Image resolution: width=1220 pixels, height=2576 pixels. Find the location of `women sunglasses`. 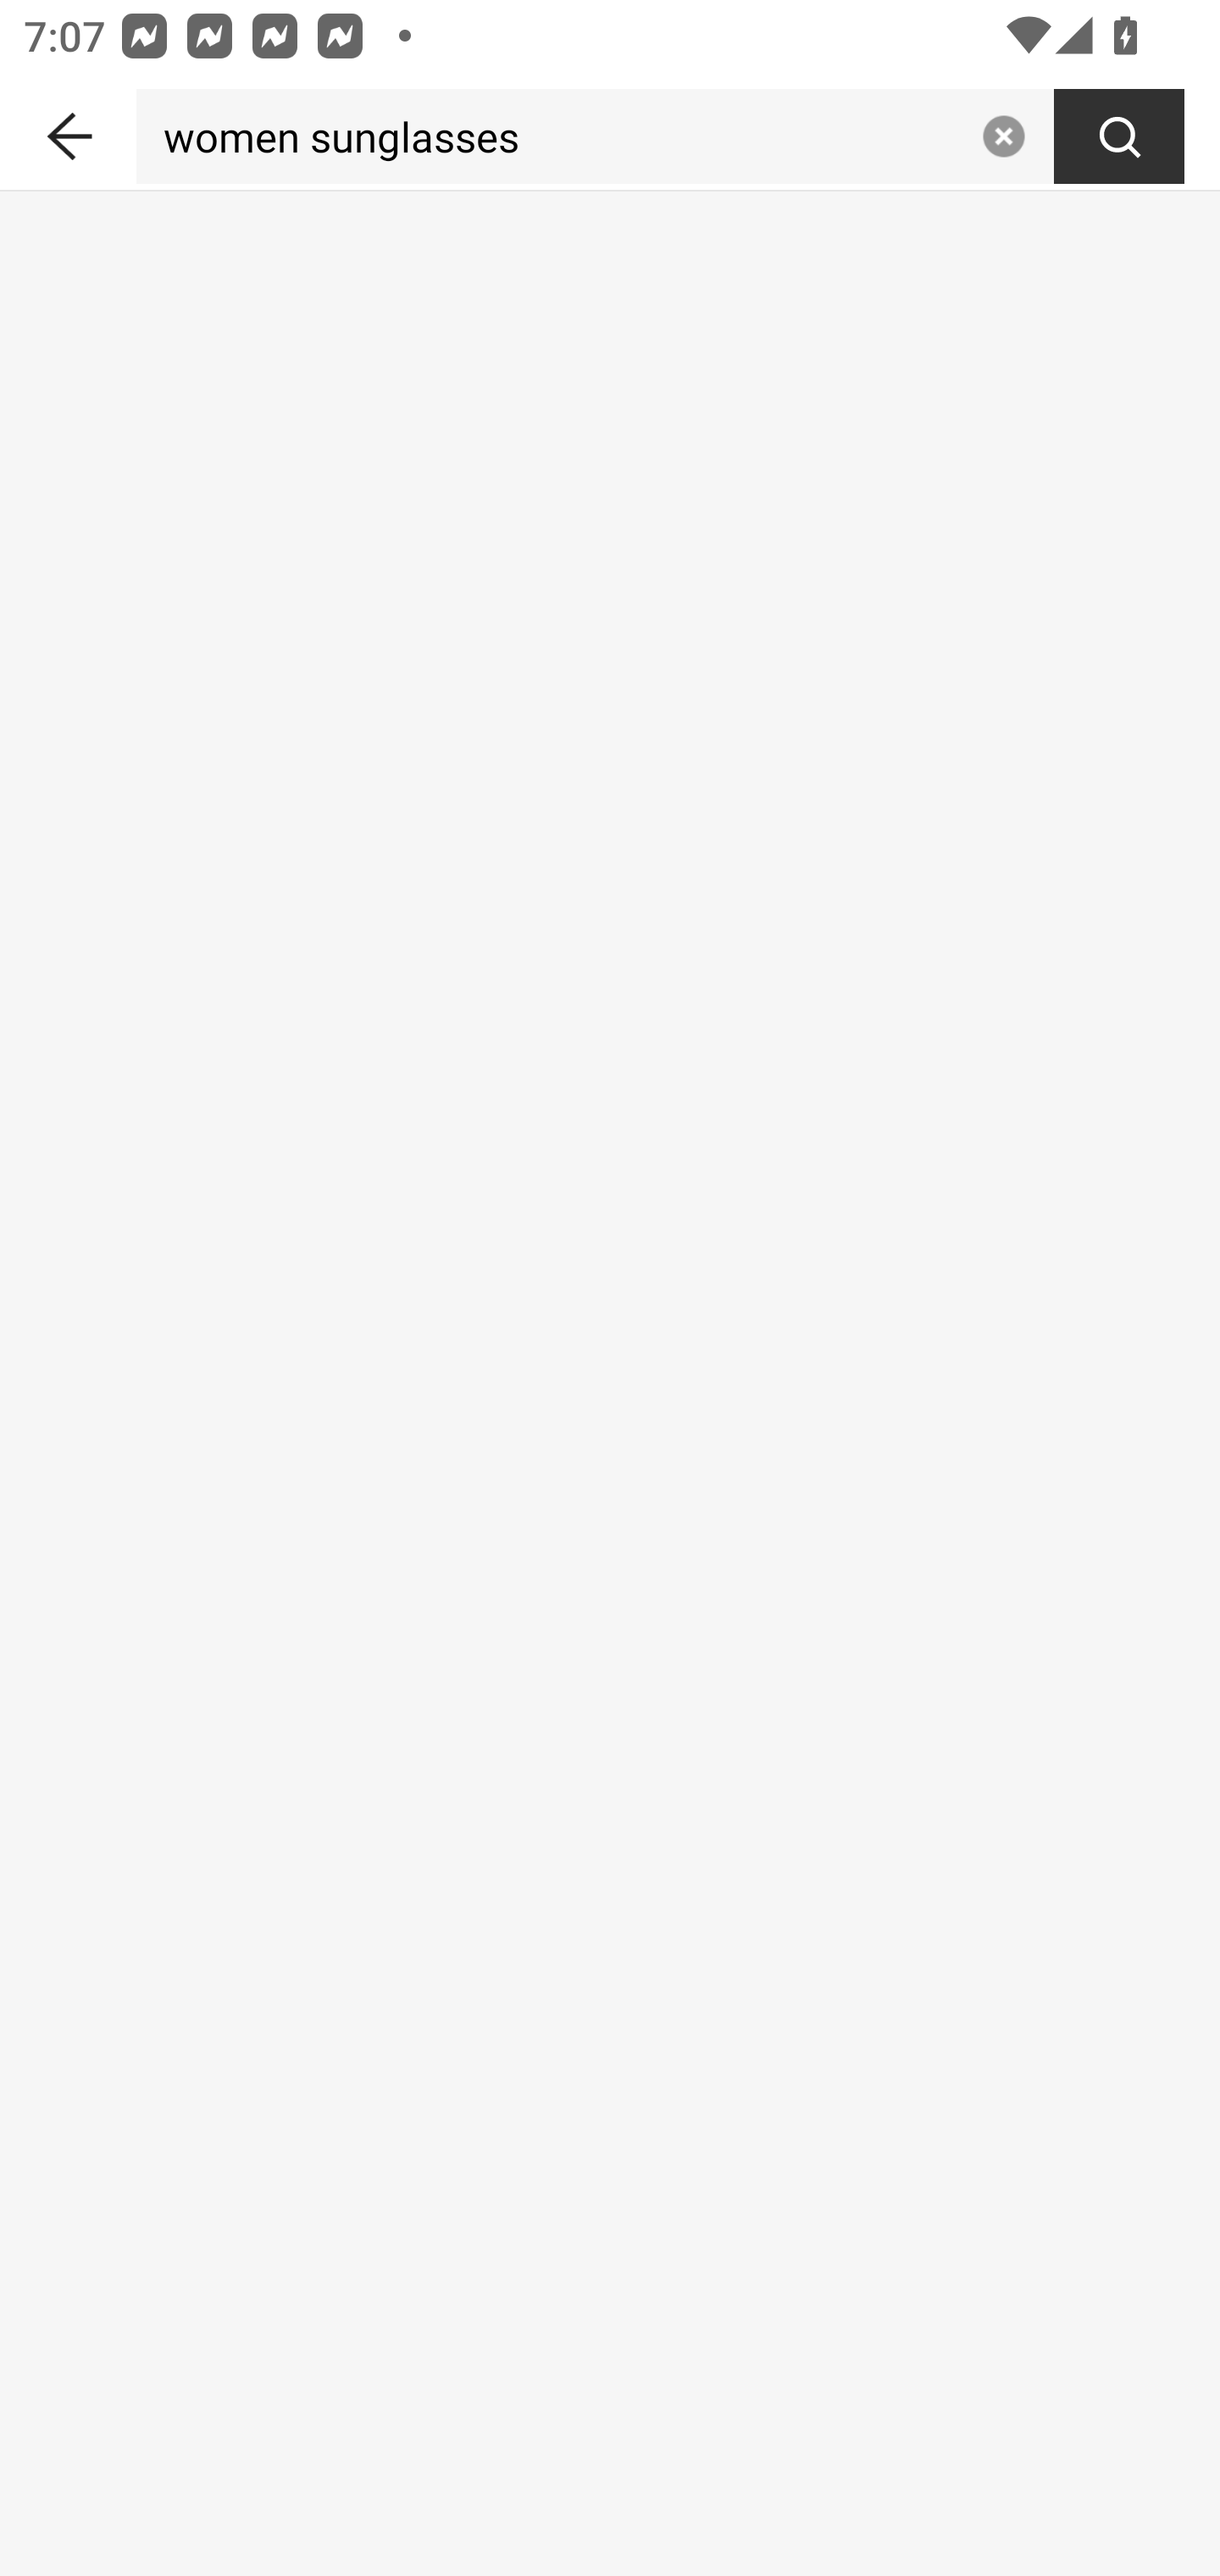

women sunglasses is located at coordinates (552, 136).